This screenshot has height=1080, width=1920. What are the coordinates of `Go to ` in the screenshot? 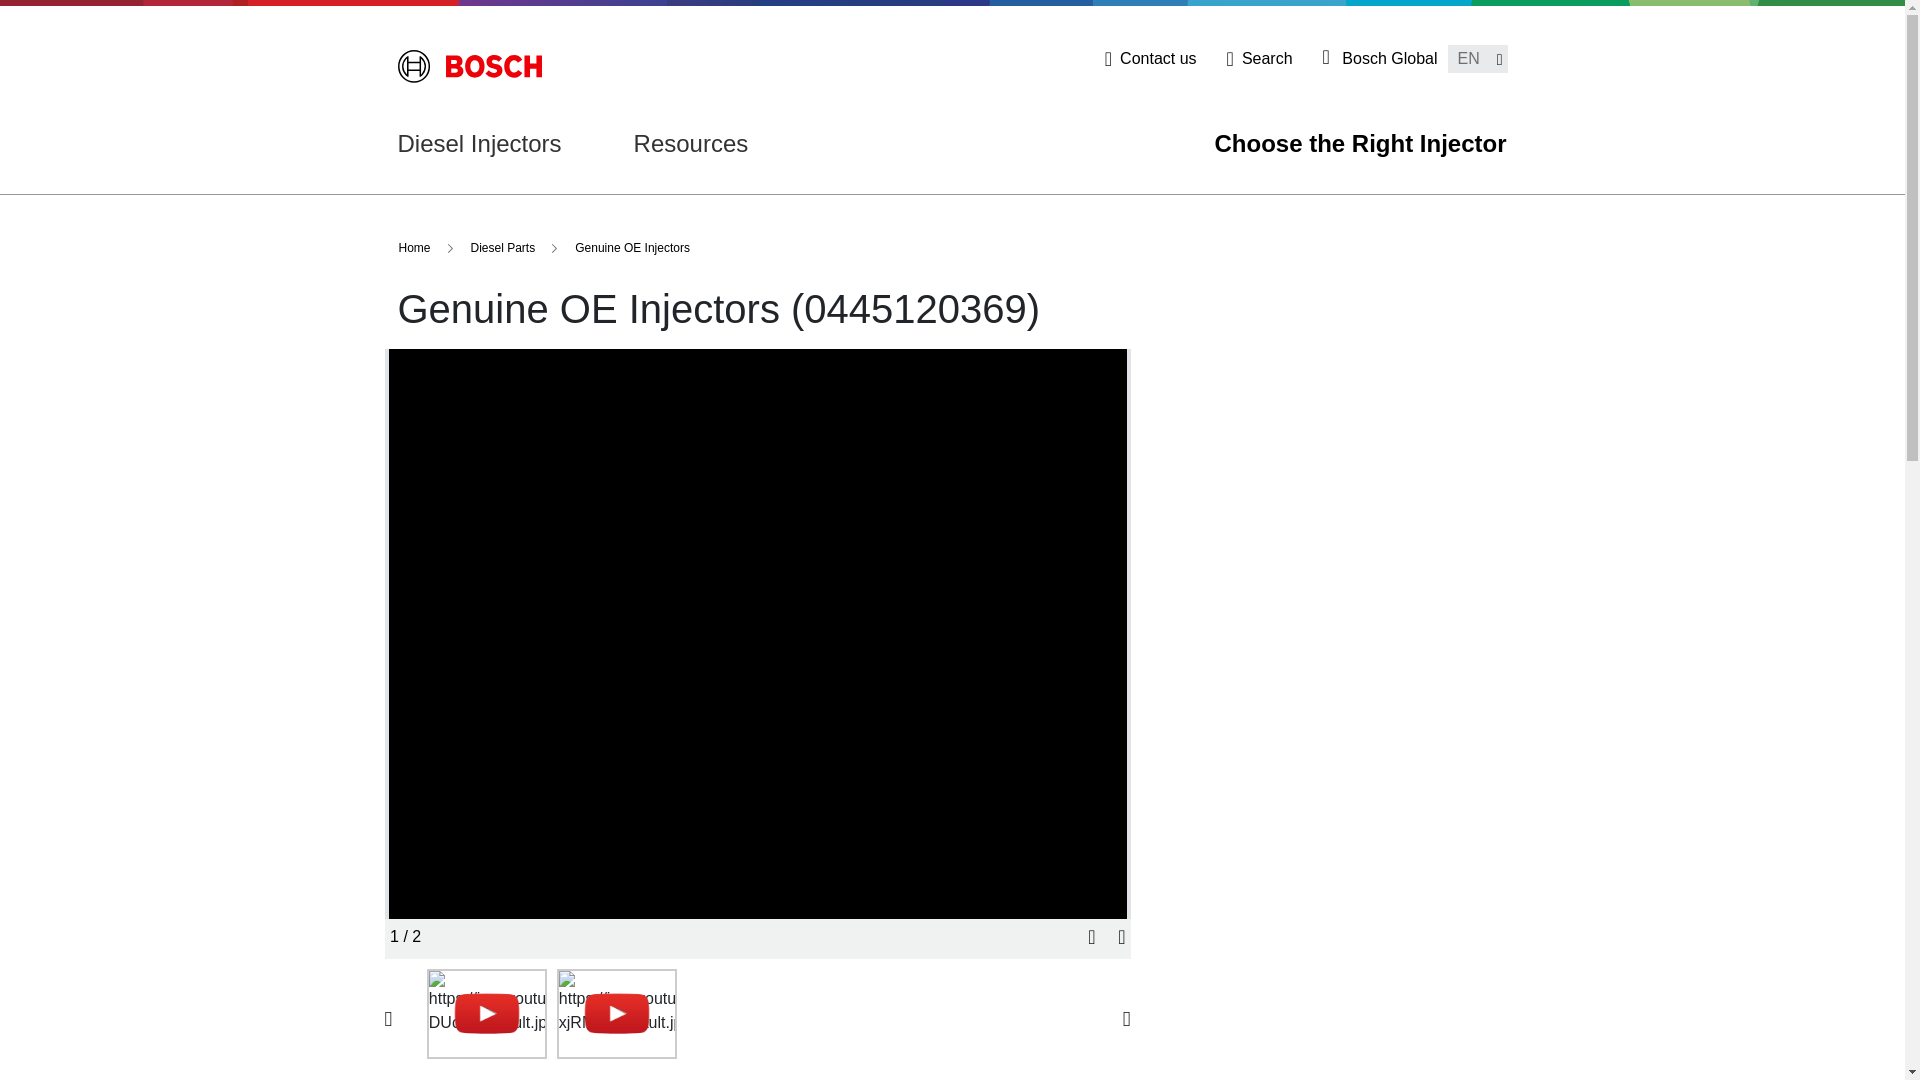 It's located at (469, 66).